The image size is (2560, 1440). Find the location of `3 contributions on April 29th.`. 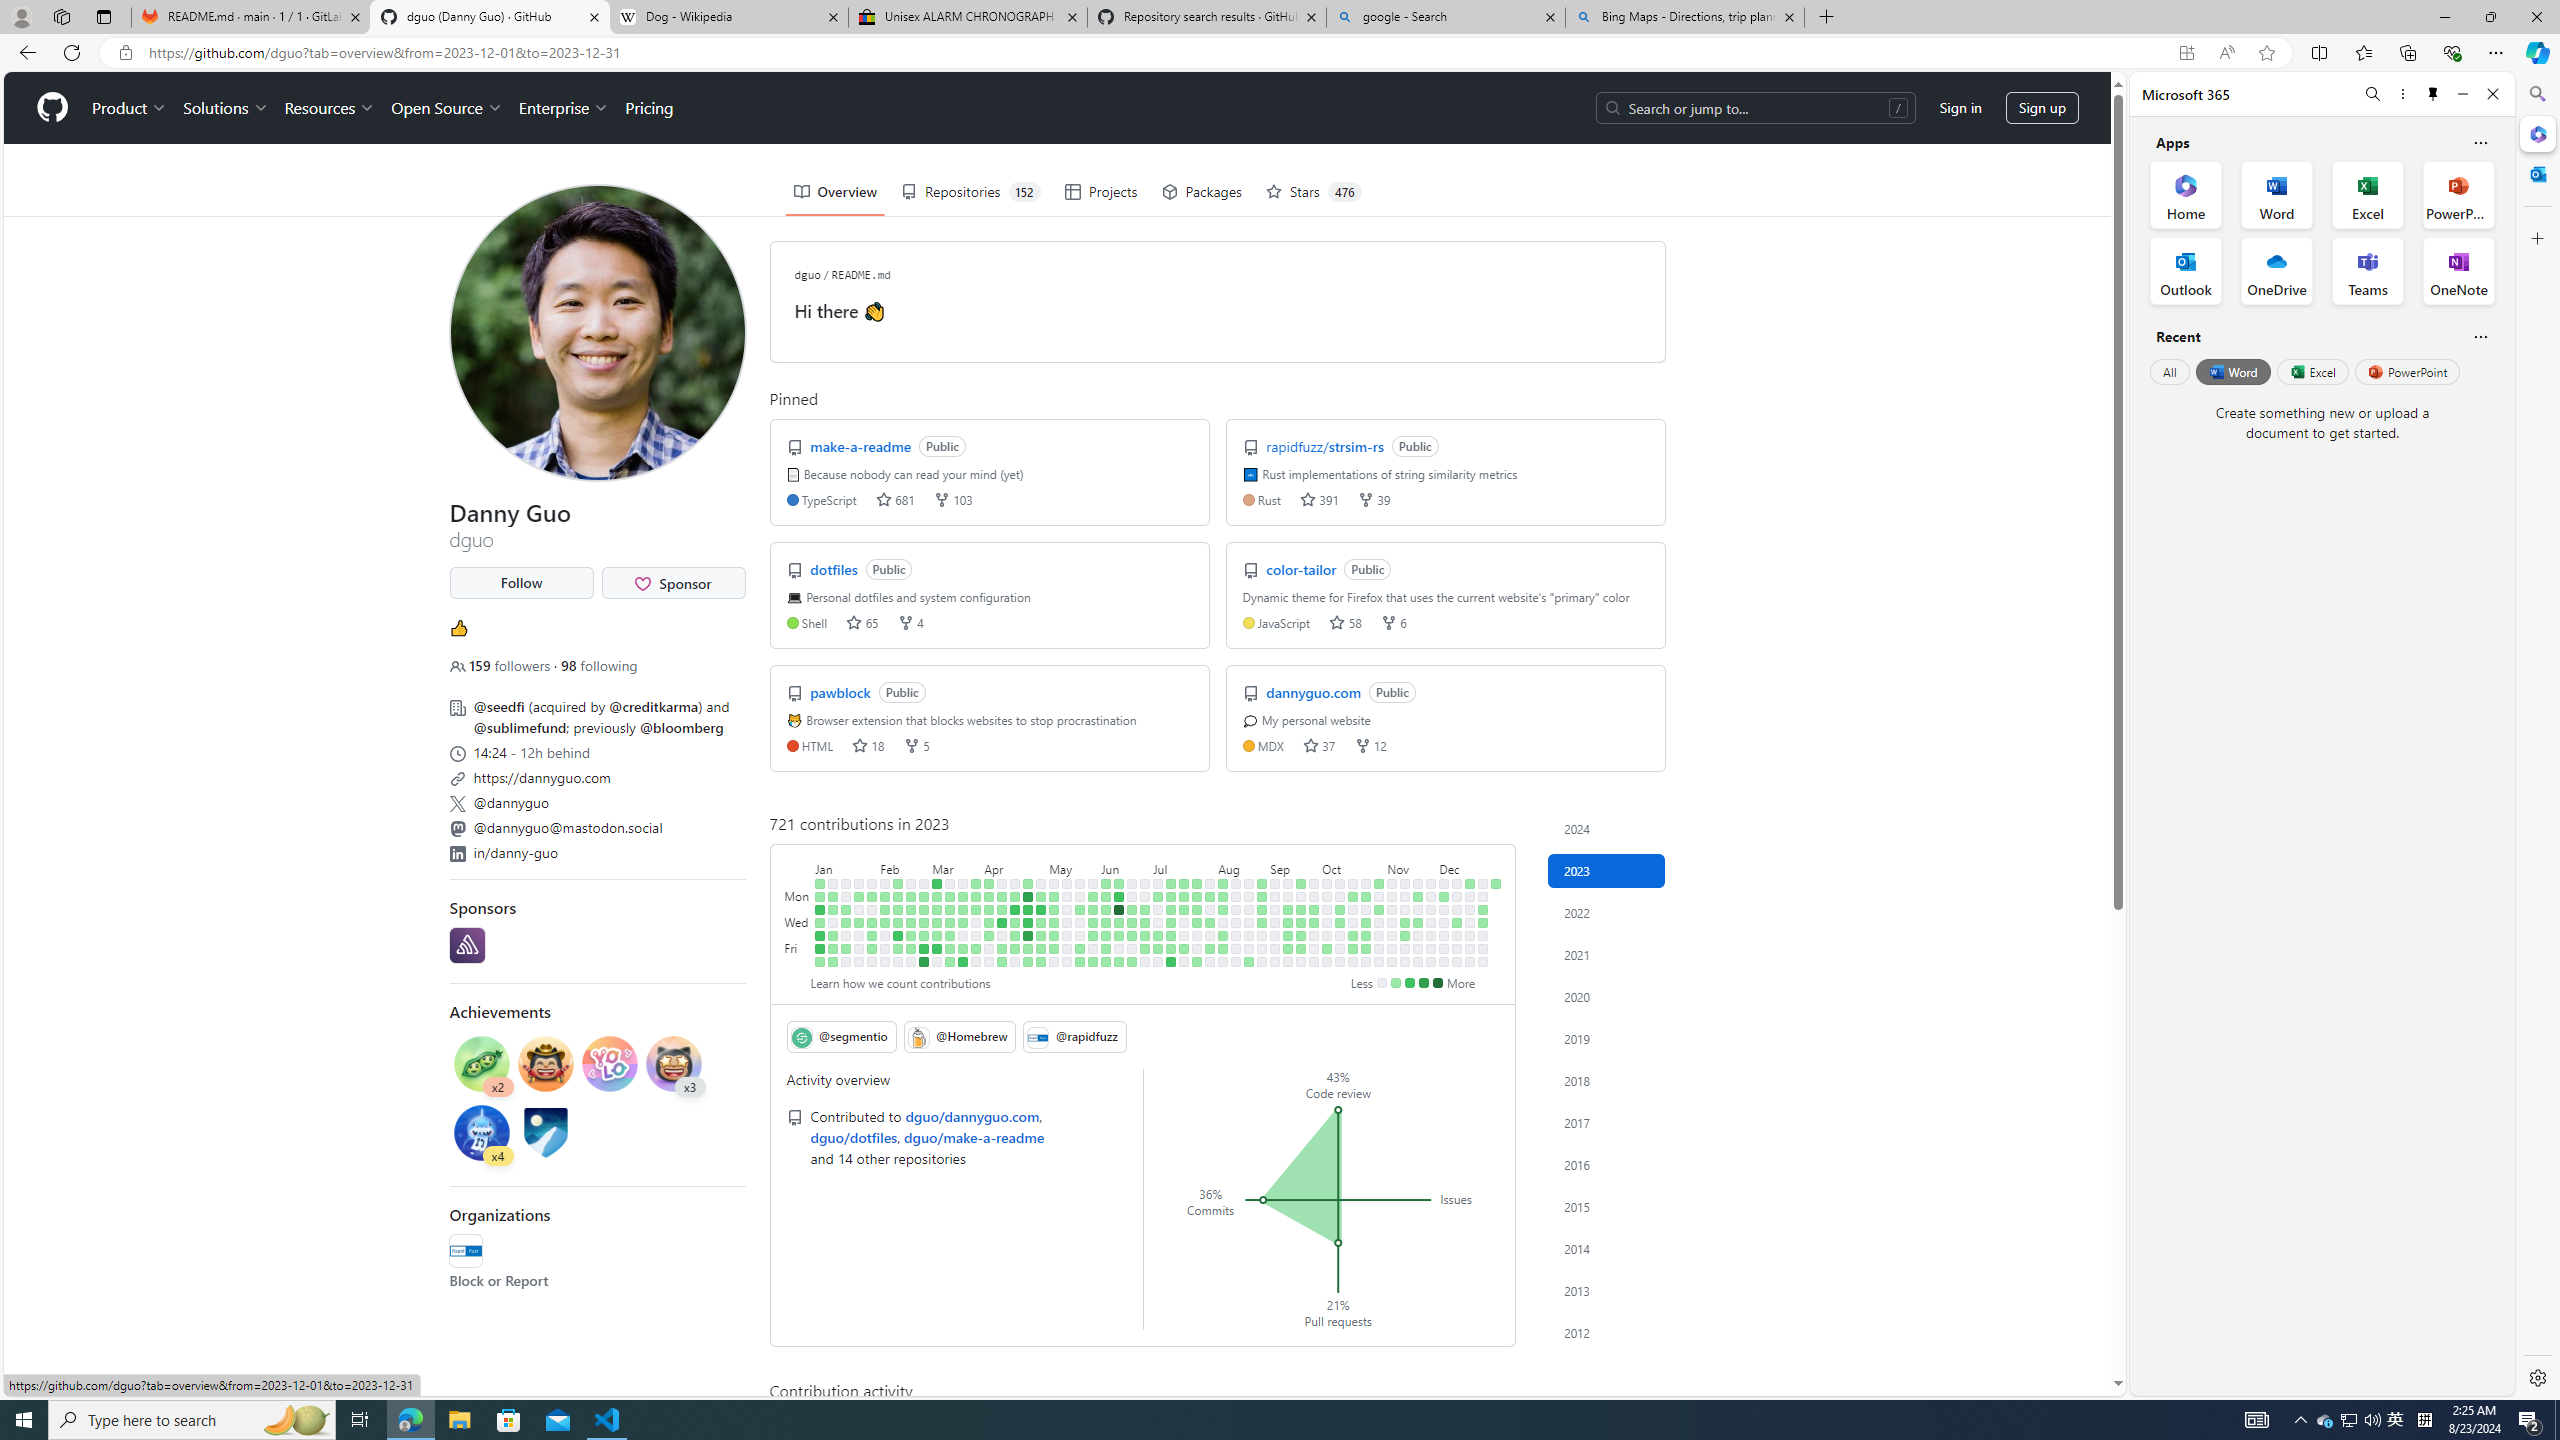

3 contributions on April 29th. is located at coordinates (1029, 962).